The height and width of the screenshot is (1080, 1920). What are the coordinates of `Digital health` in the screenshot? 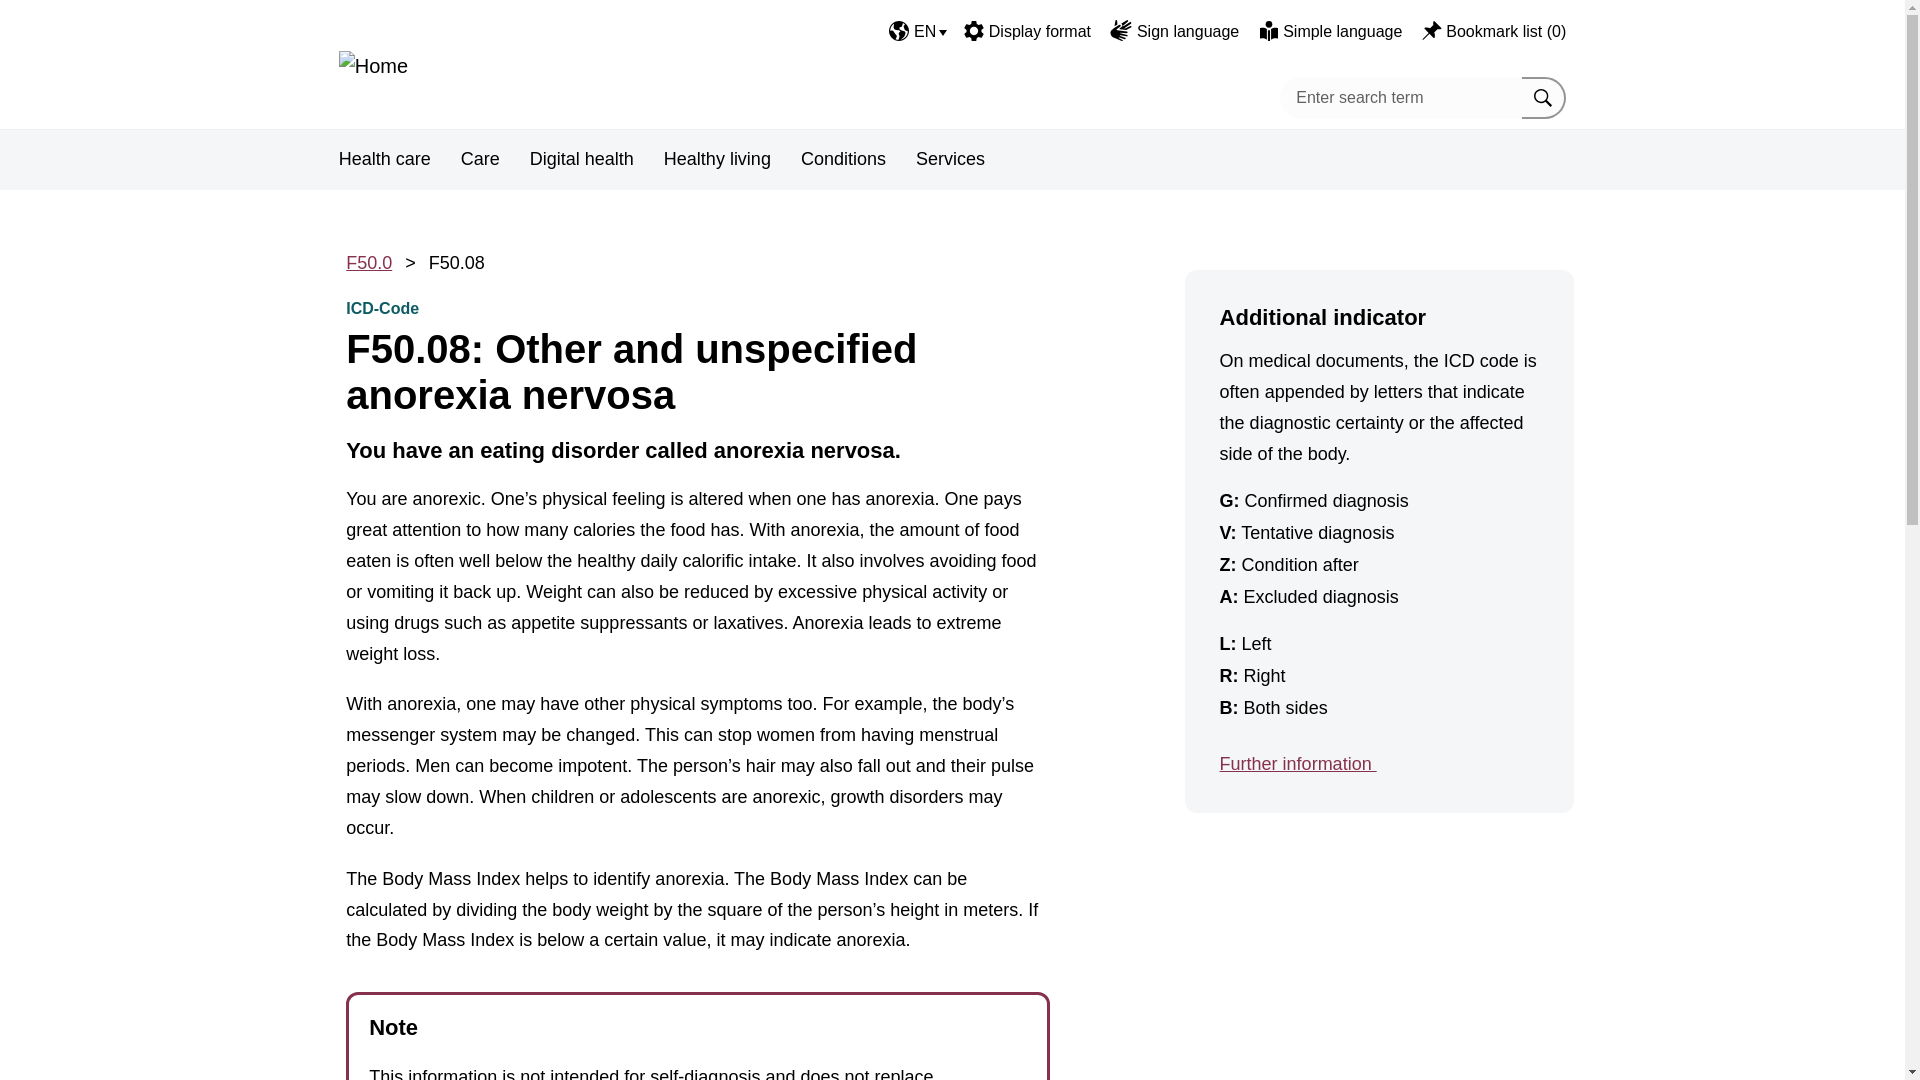 It's located at (581, 160).